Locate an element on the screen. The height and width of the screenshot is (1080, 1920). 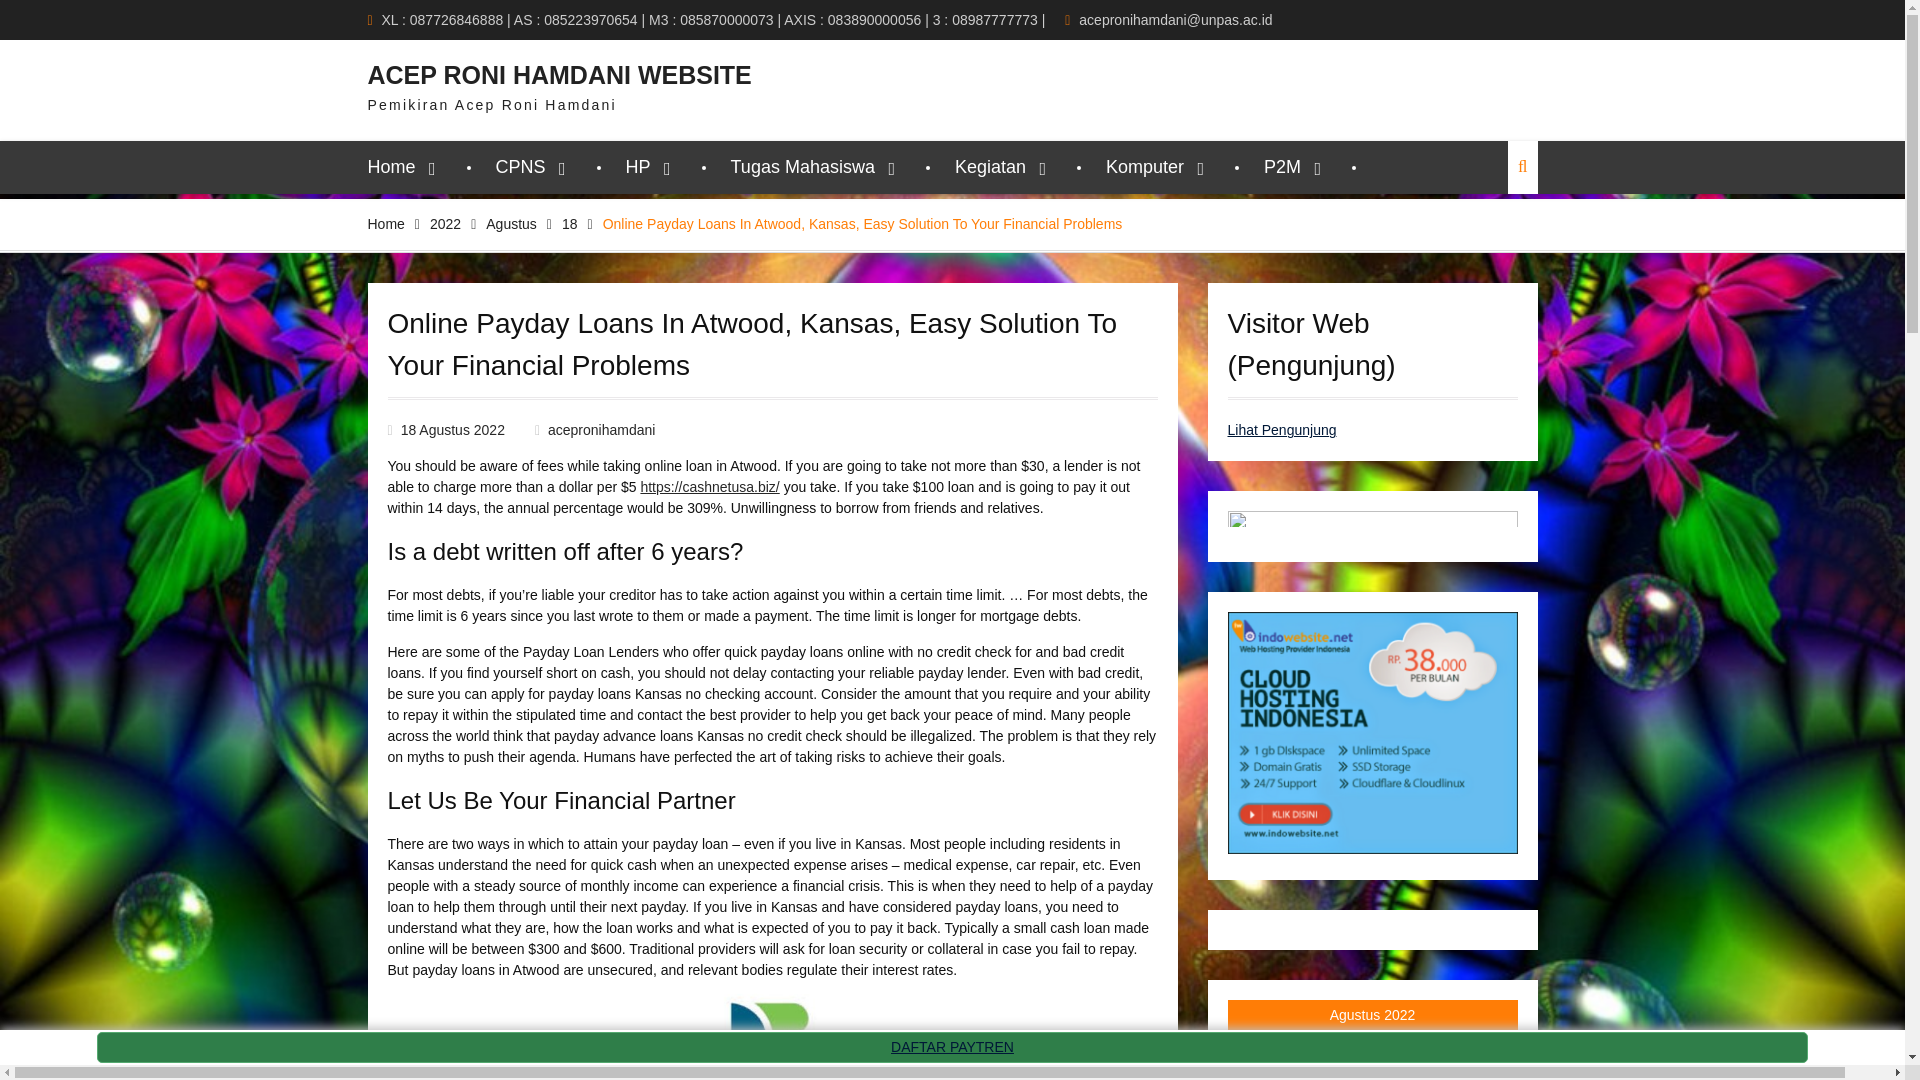
Sabtu is located at coordinates (1454, 1048).